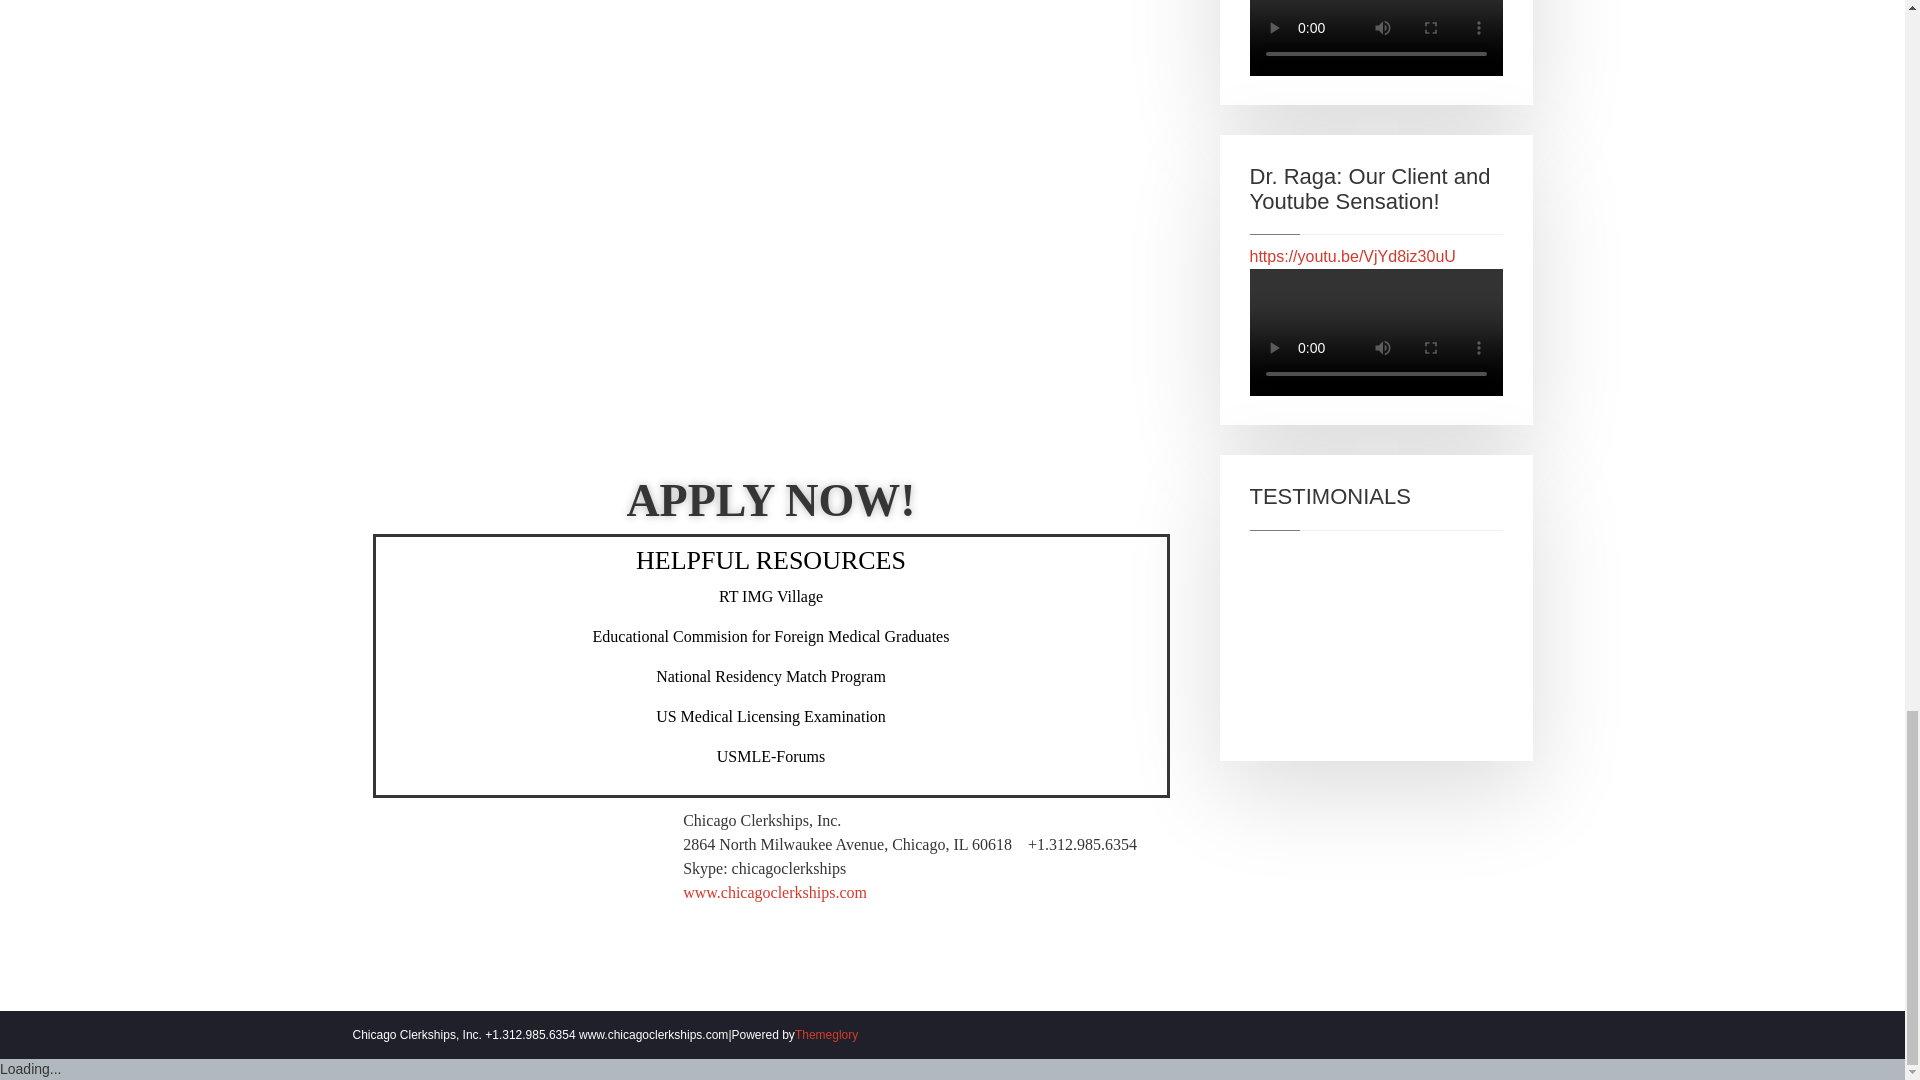 This screenshot has height=1080, width=1920. I want to click on USMLE-Forums, so click(770, 756).